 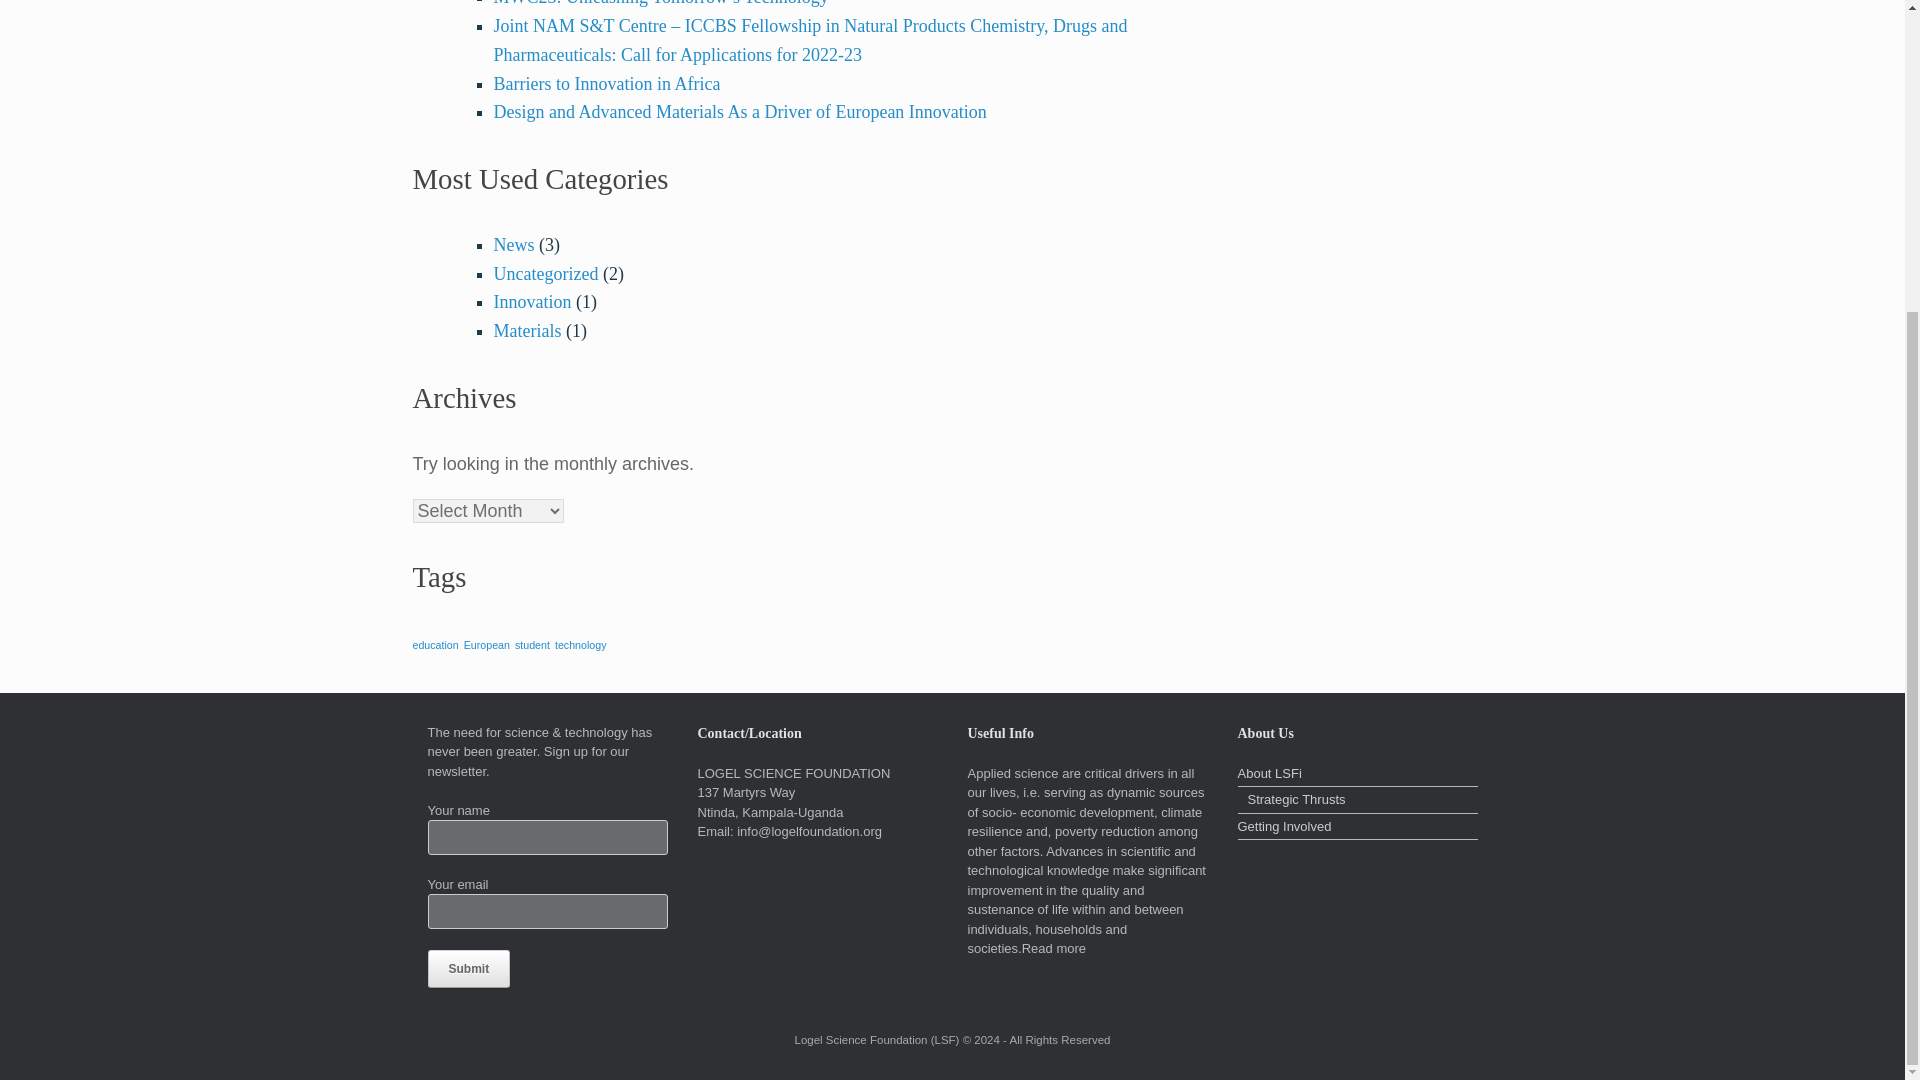 I want to click on Innovation, so click(x=532, y=302).